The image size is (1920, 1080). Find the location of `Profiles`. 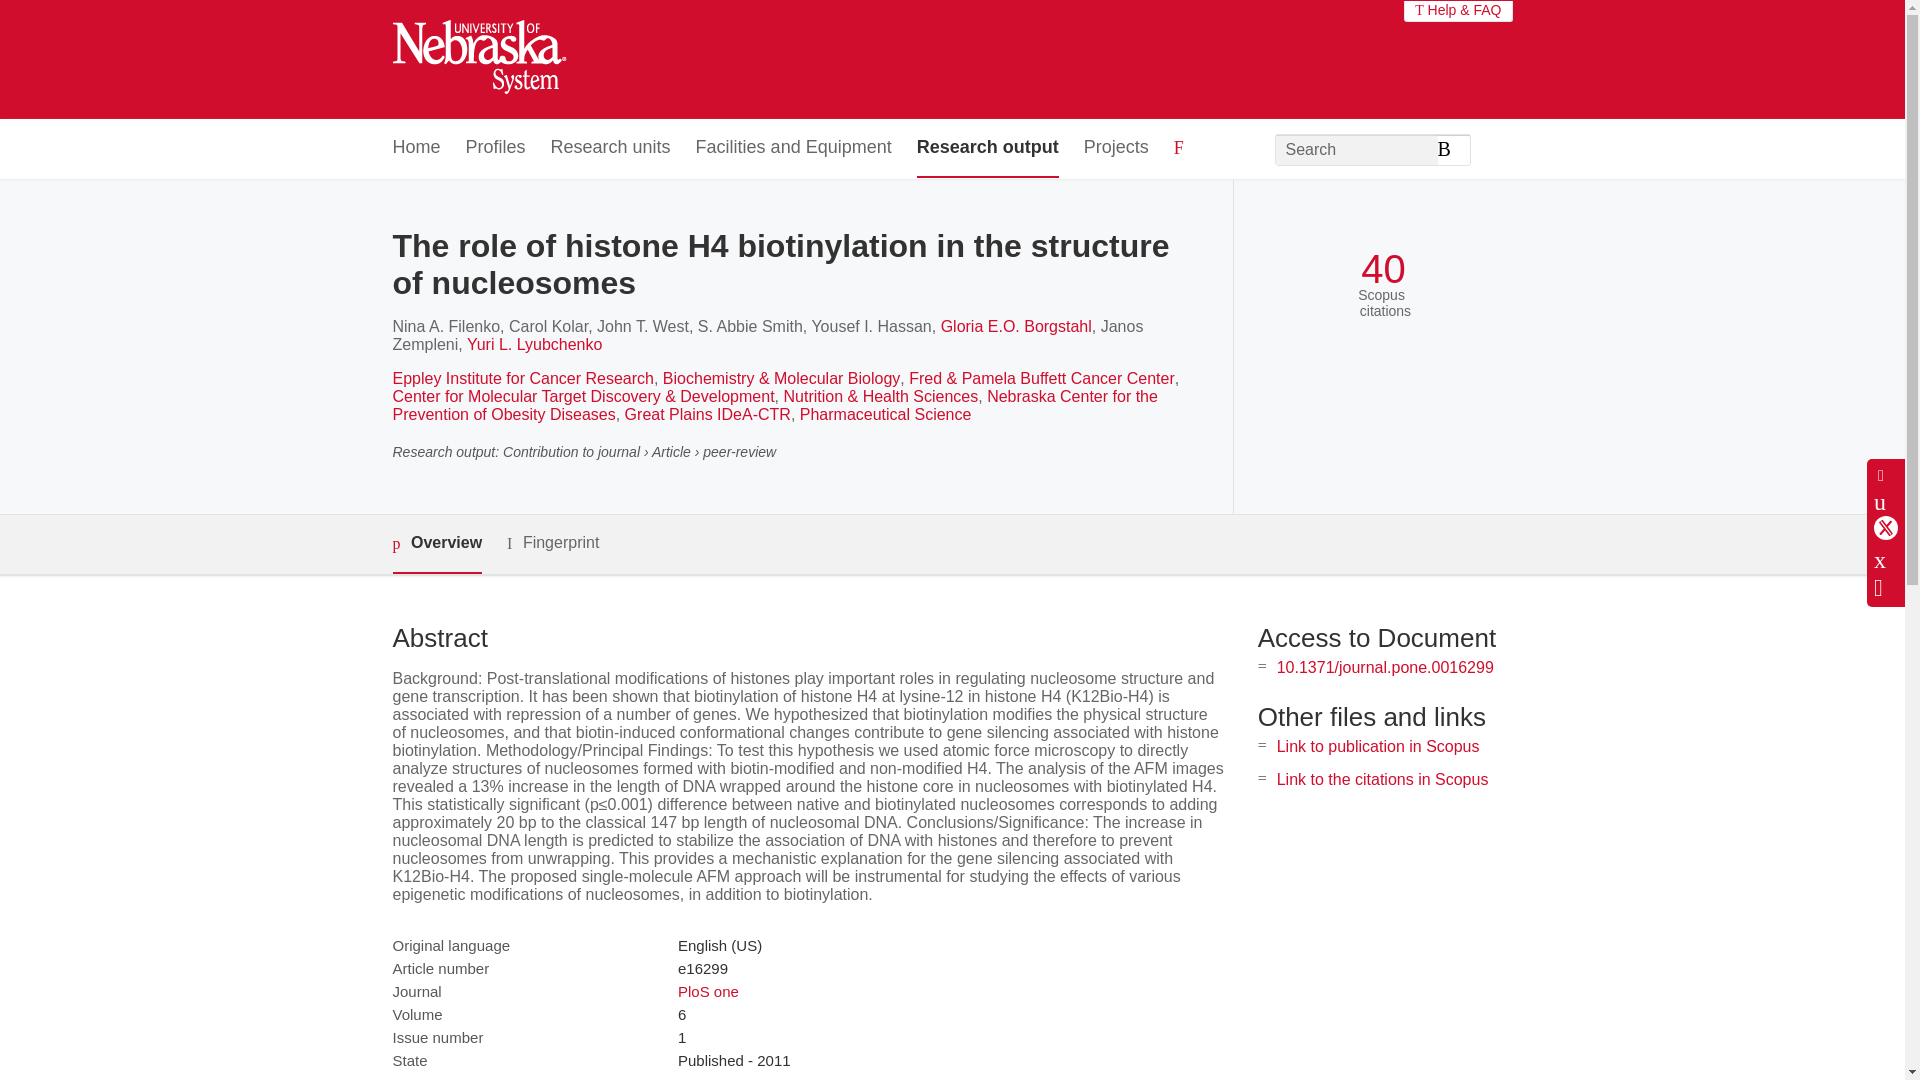

Profiles is located at coordinates (496, 148).